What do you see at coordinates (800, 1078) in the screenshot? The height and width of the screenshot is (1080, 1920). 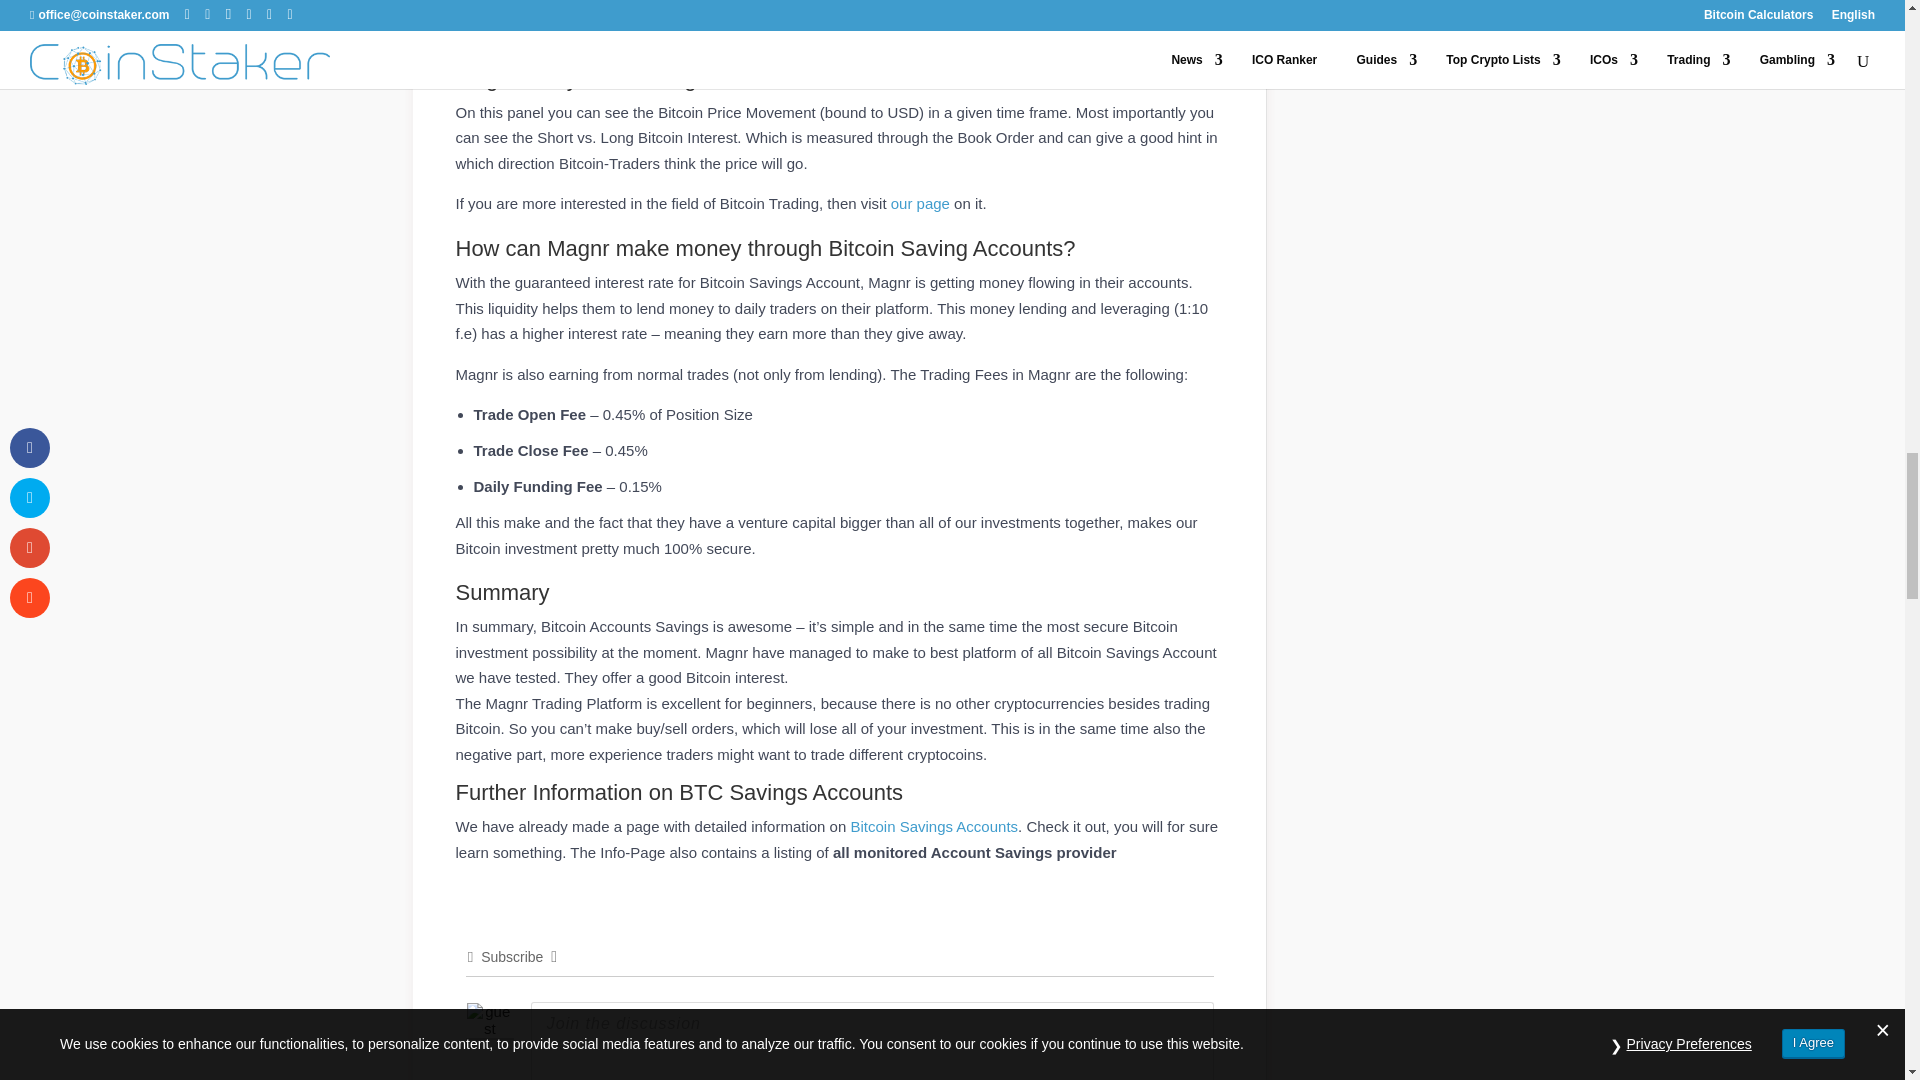 I see `Source Code` at bounding box center [800, 1078].